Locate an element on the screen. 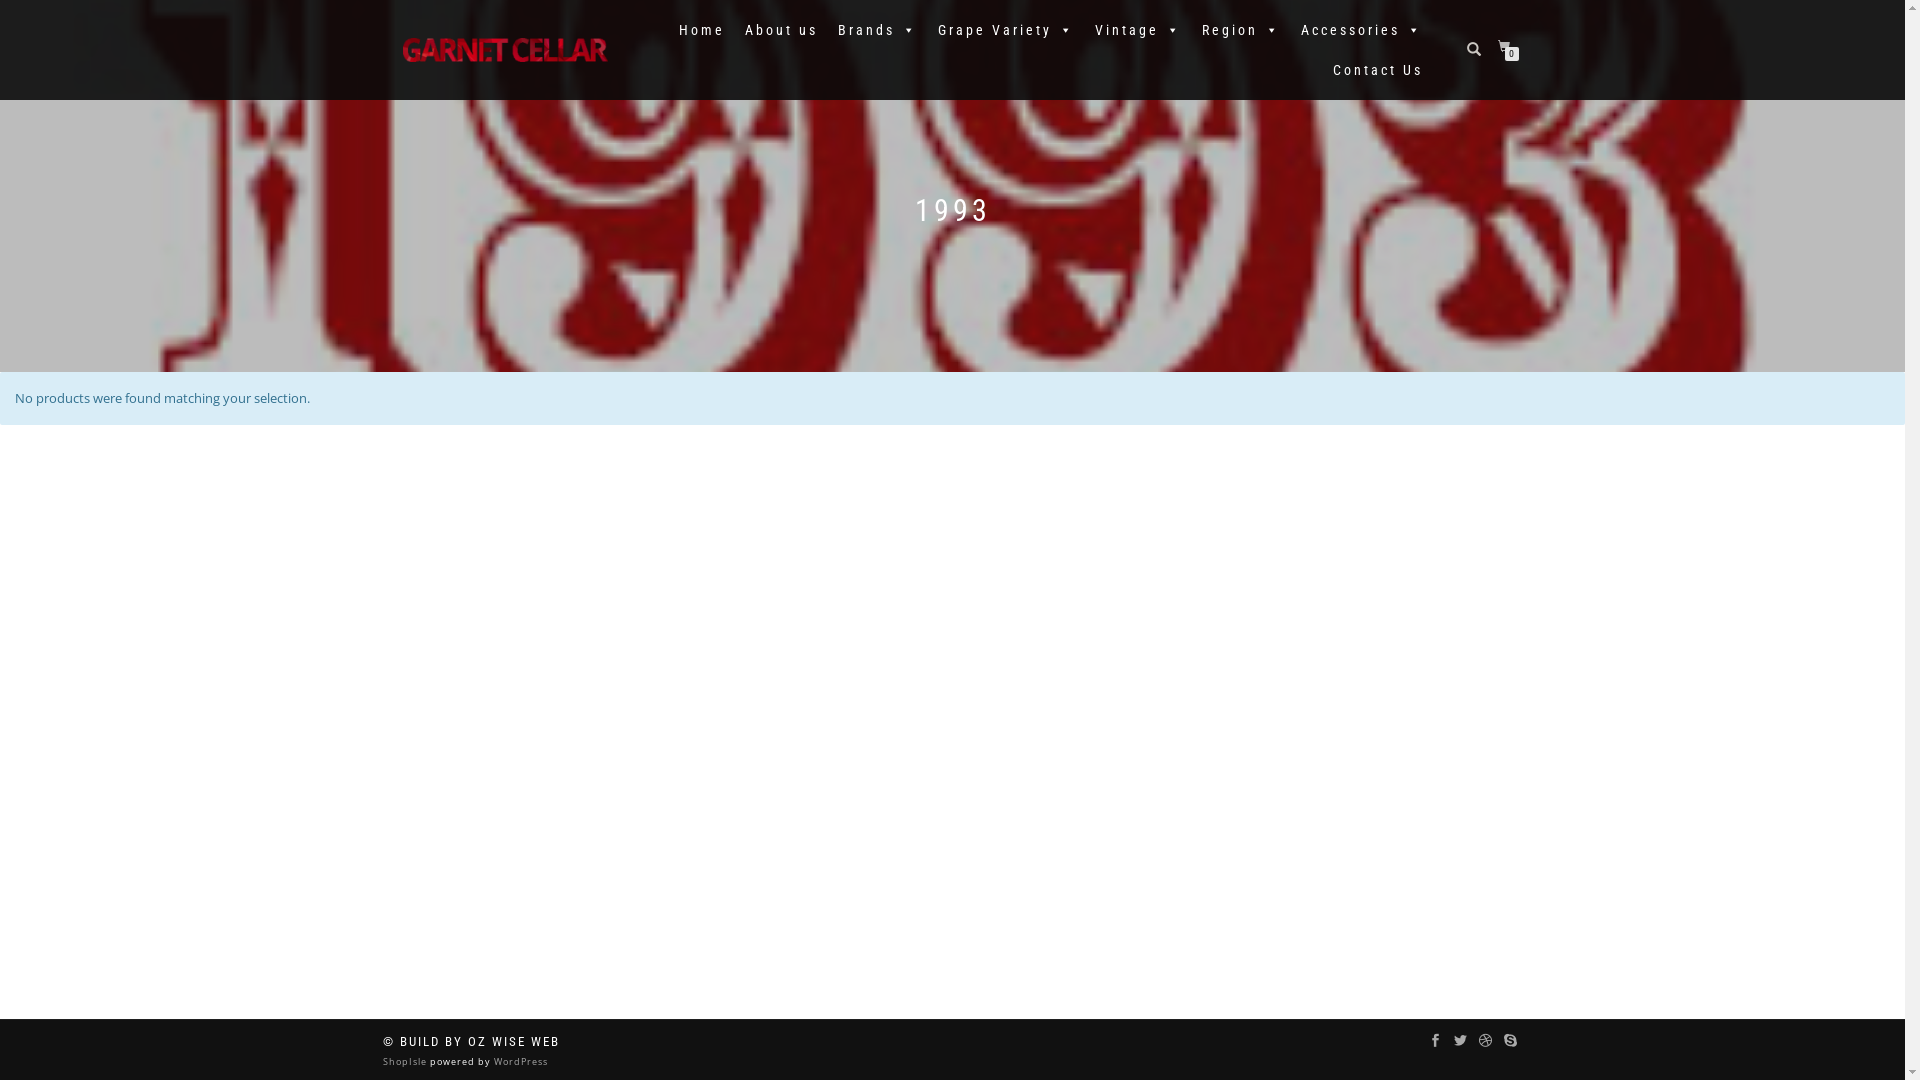 This screenshot has height=1080, width=1920. ShopIsle is located at coordinates (406, 1062).